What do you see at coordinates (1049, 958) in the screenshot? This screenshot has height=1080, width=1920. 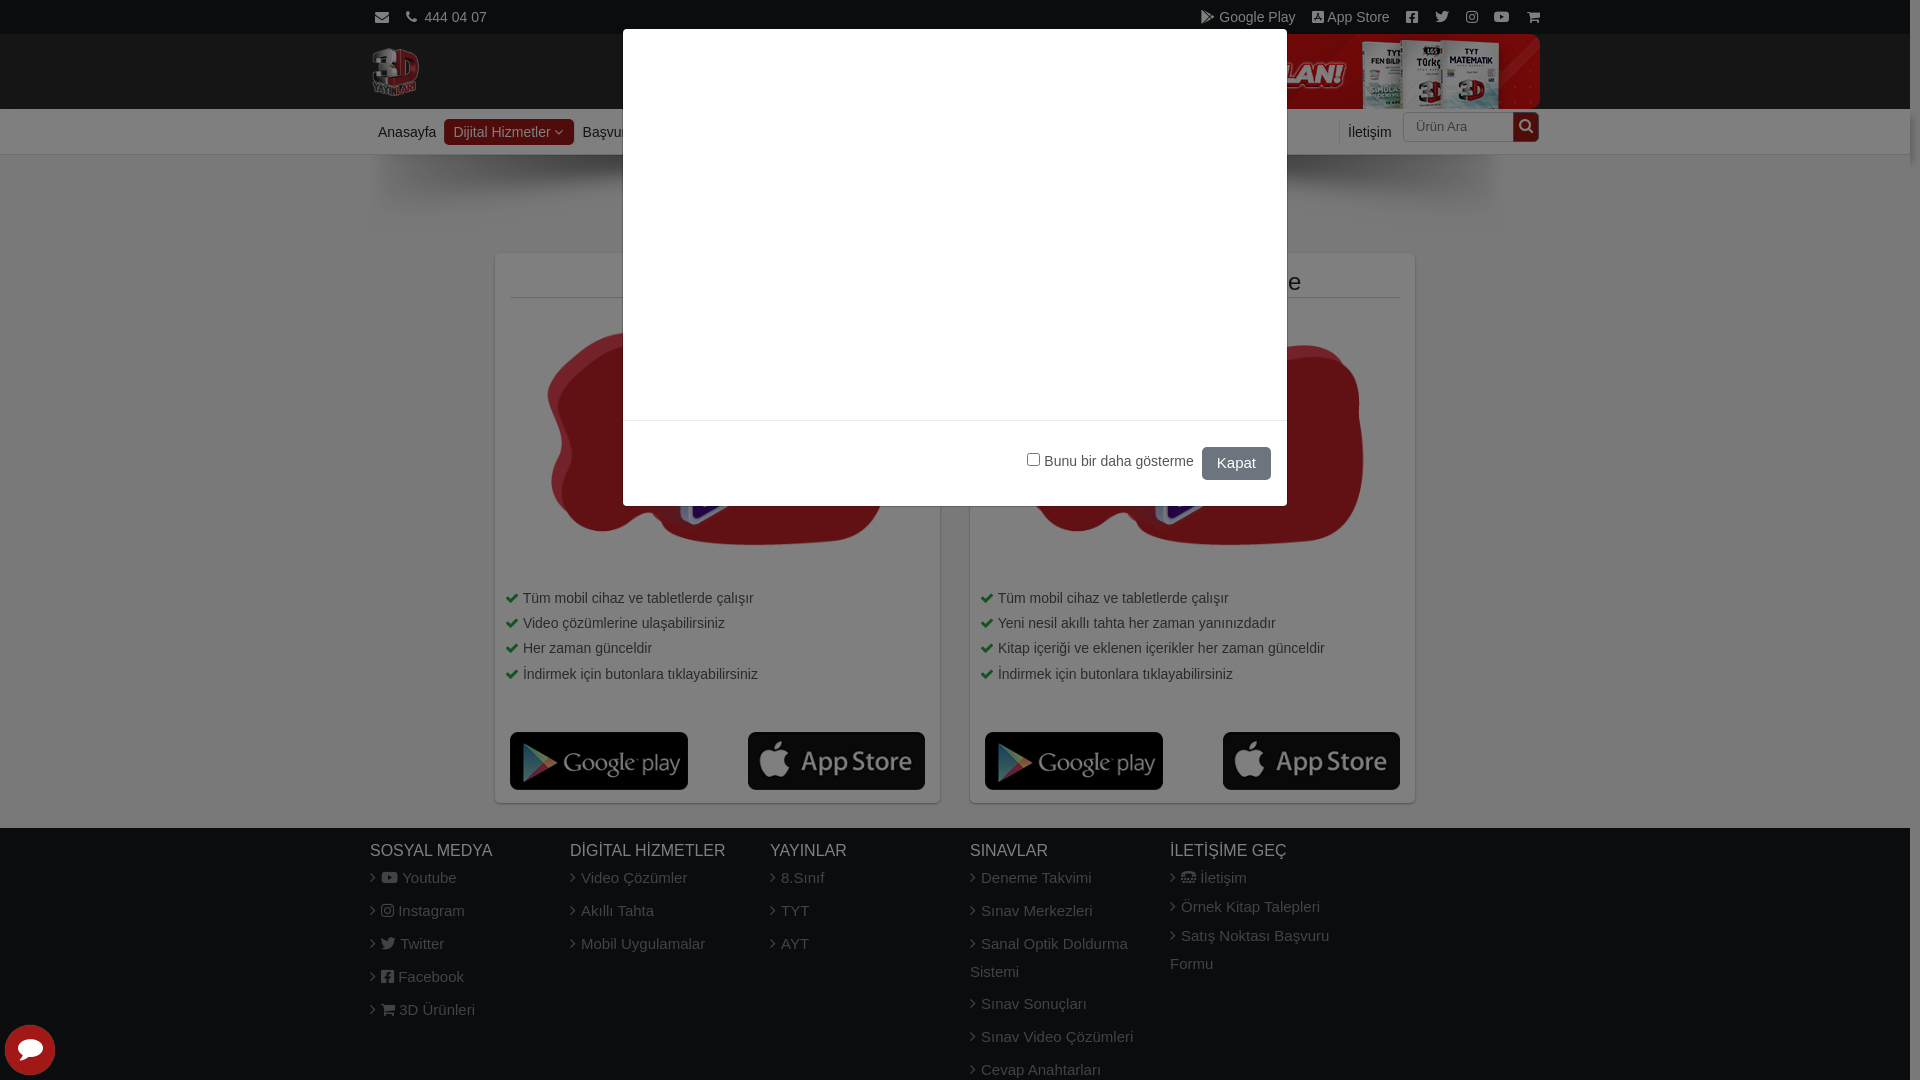 I see `Sanal Optik Doldurma Sistemi` at bounding box center [1049, 958].